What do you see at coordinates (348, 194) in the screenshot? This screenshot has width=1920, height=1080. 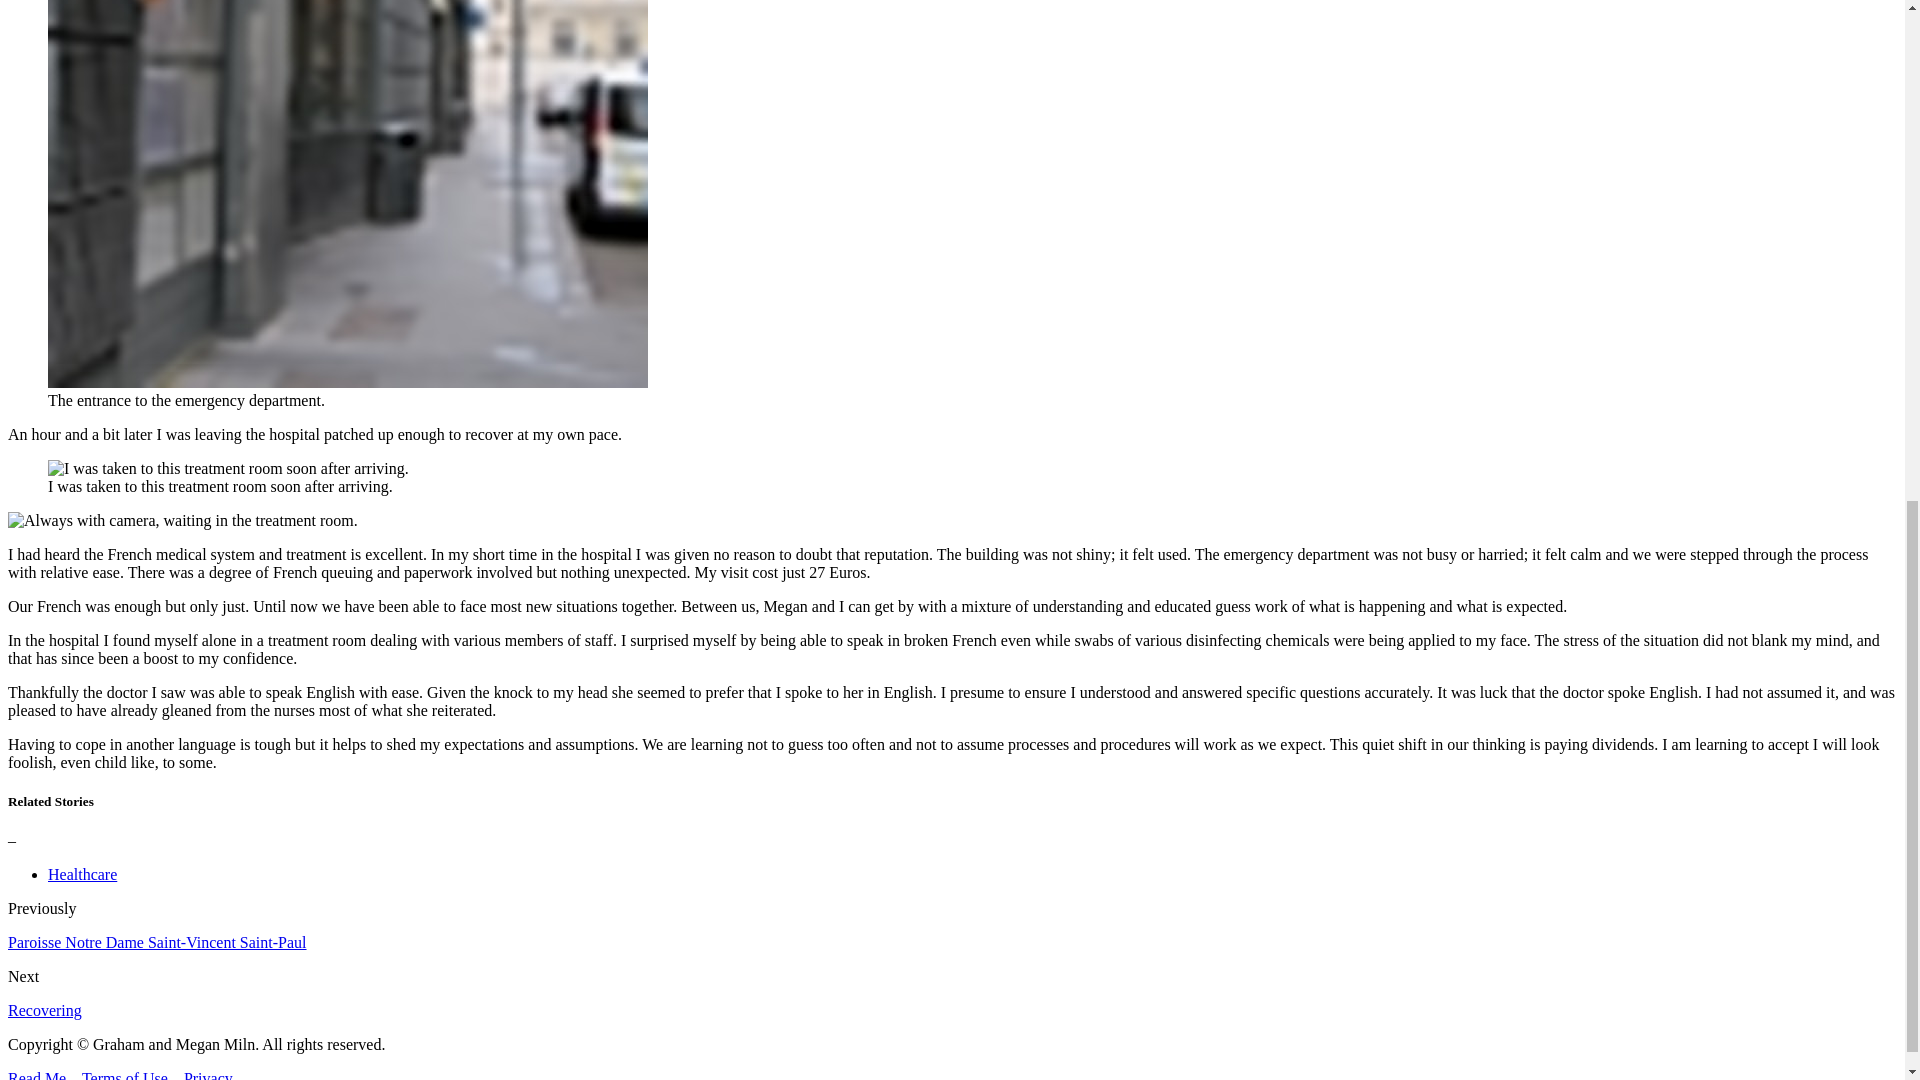 I see `The entrance to the emergency department.` at bounding box center [348, 194].